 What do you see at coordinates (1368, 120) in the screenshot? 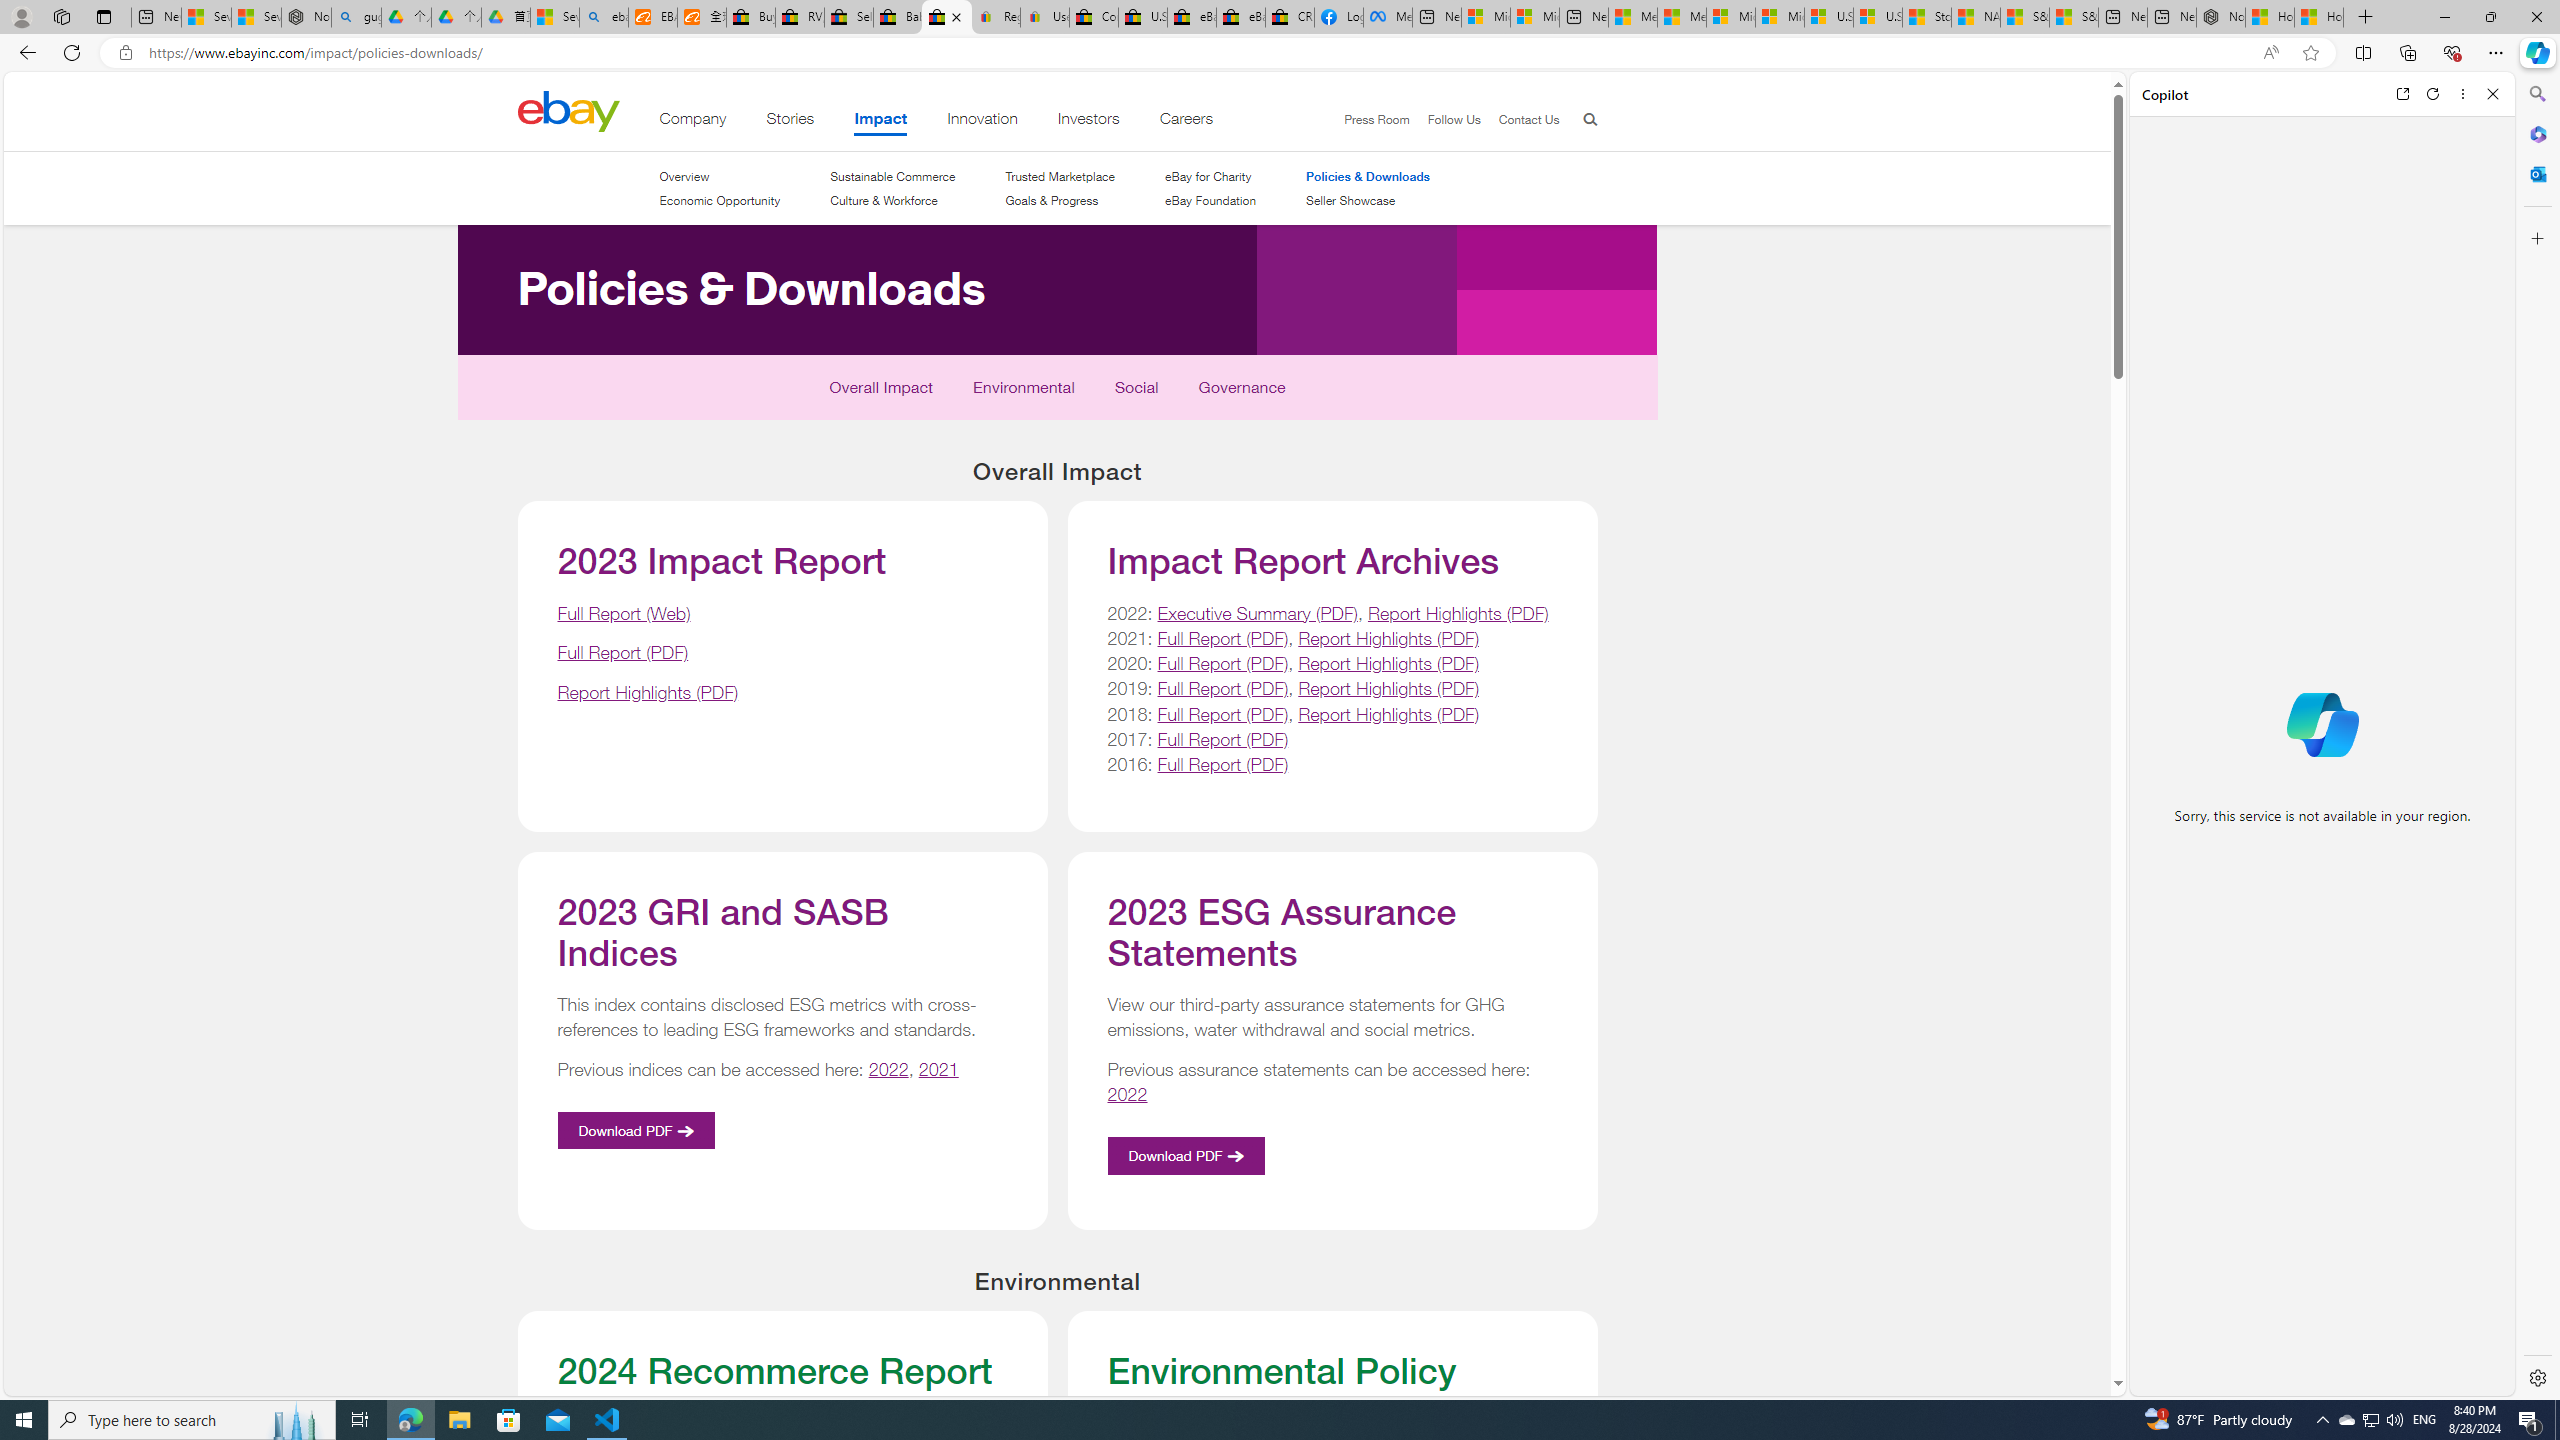
I see `Press Room` at bounding box center [1368, 120].